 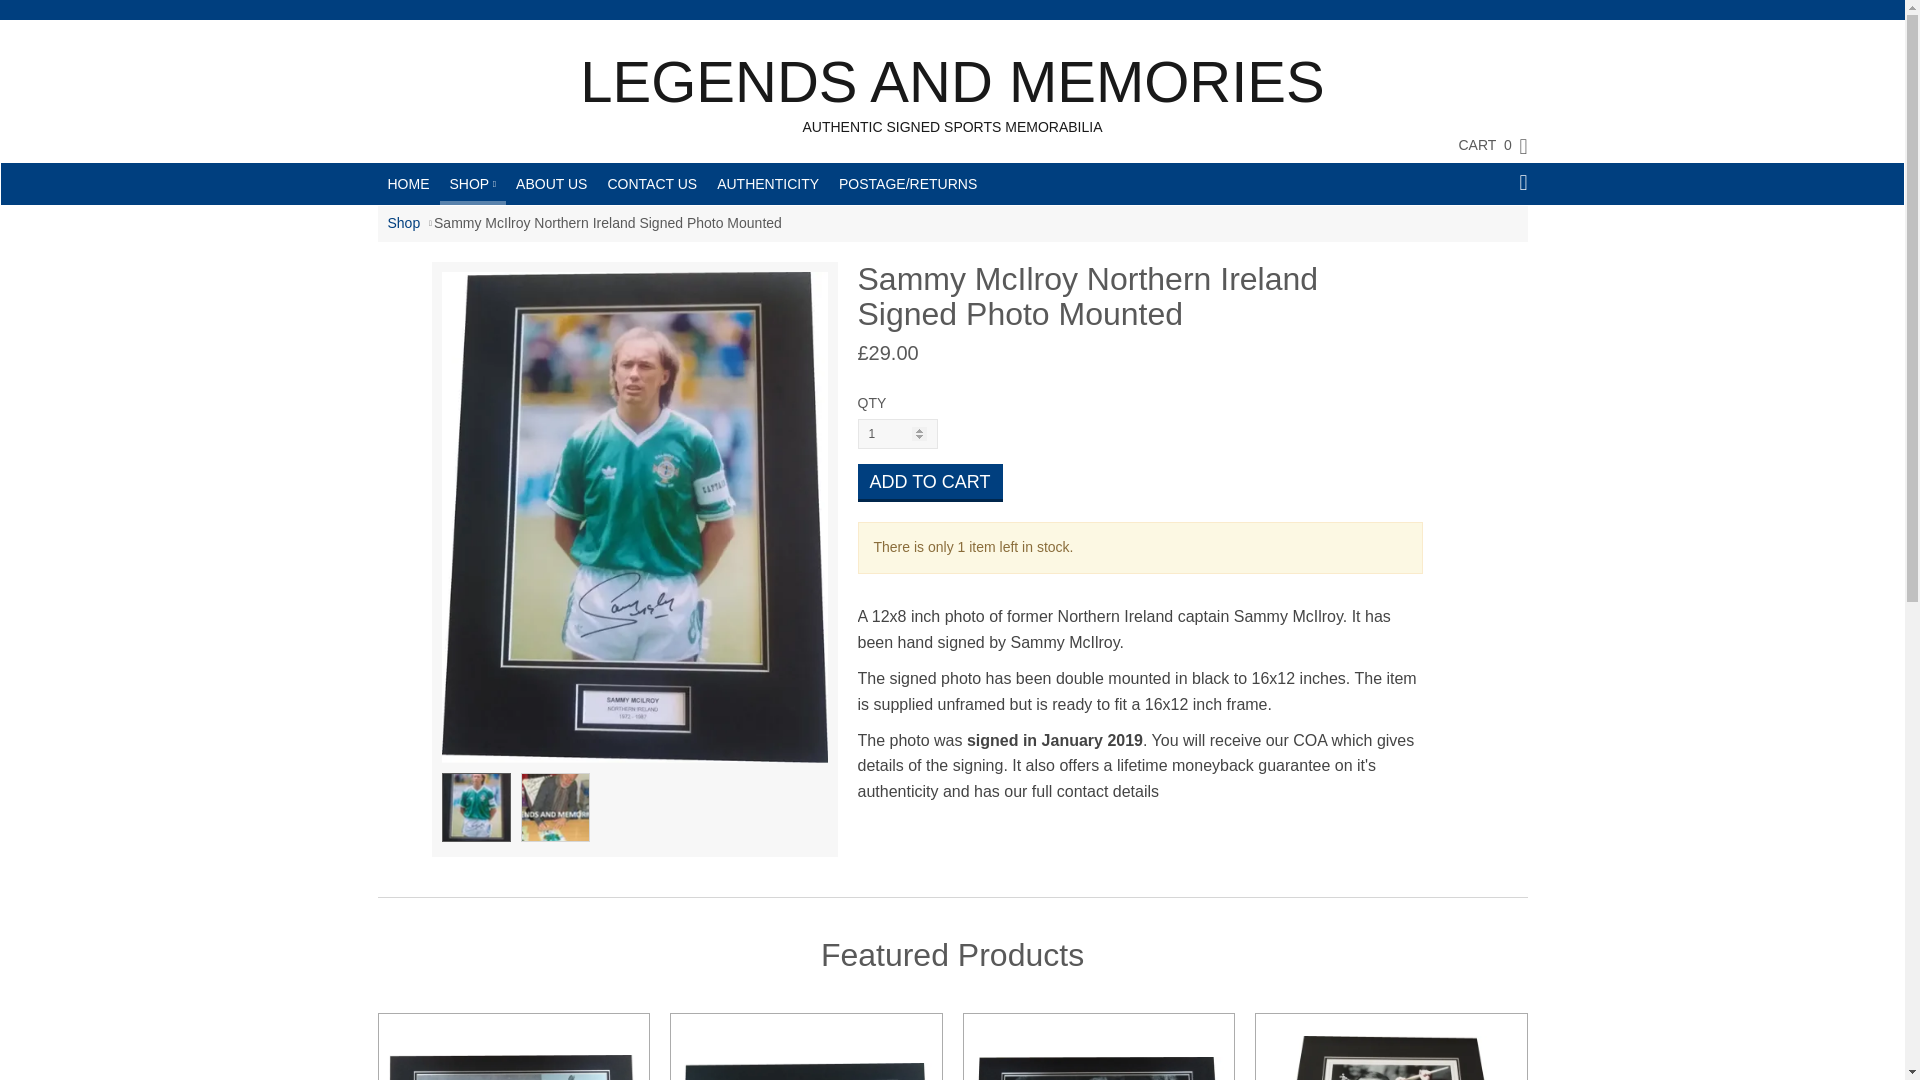 I want to click on HOME, so click(x=408, y=184).